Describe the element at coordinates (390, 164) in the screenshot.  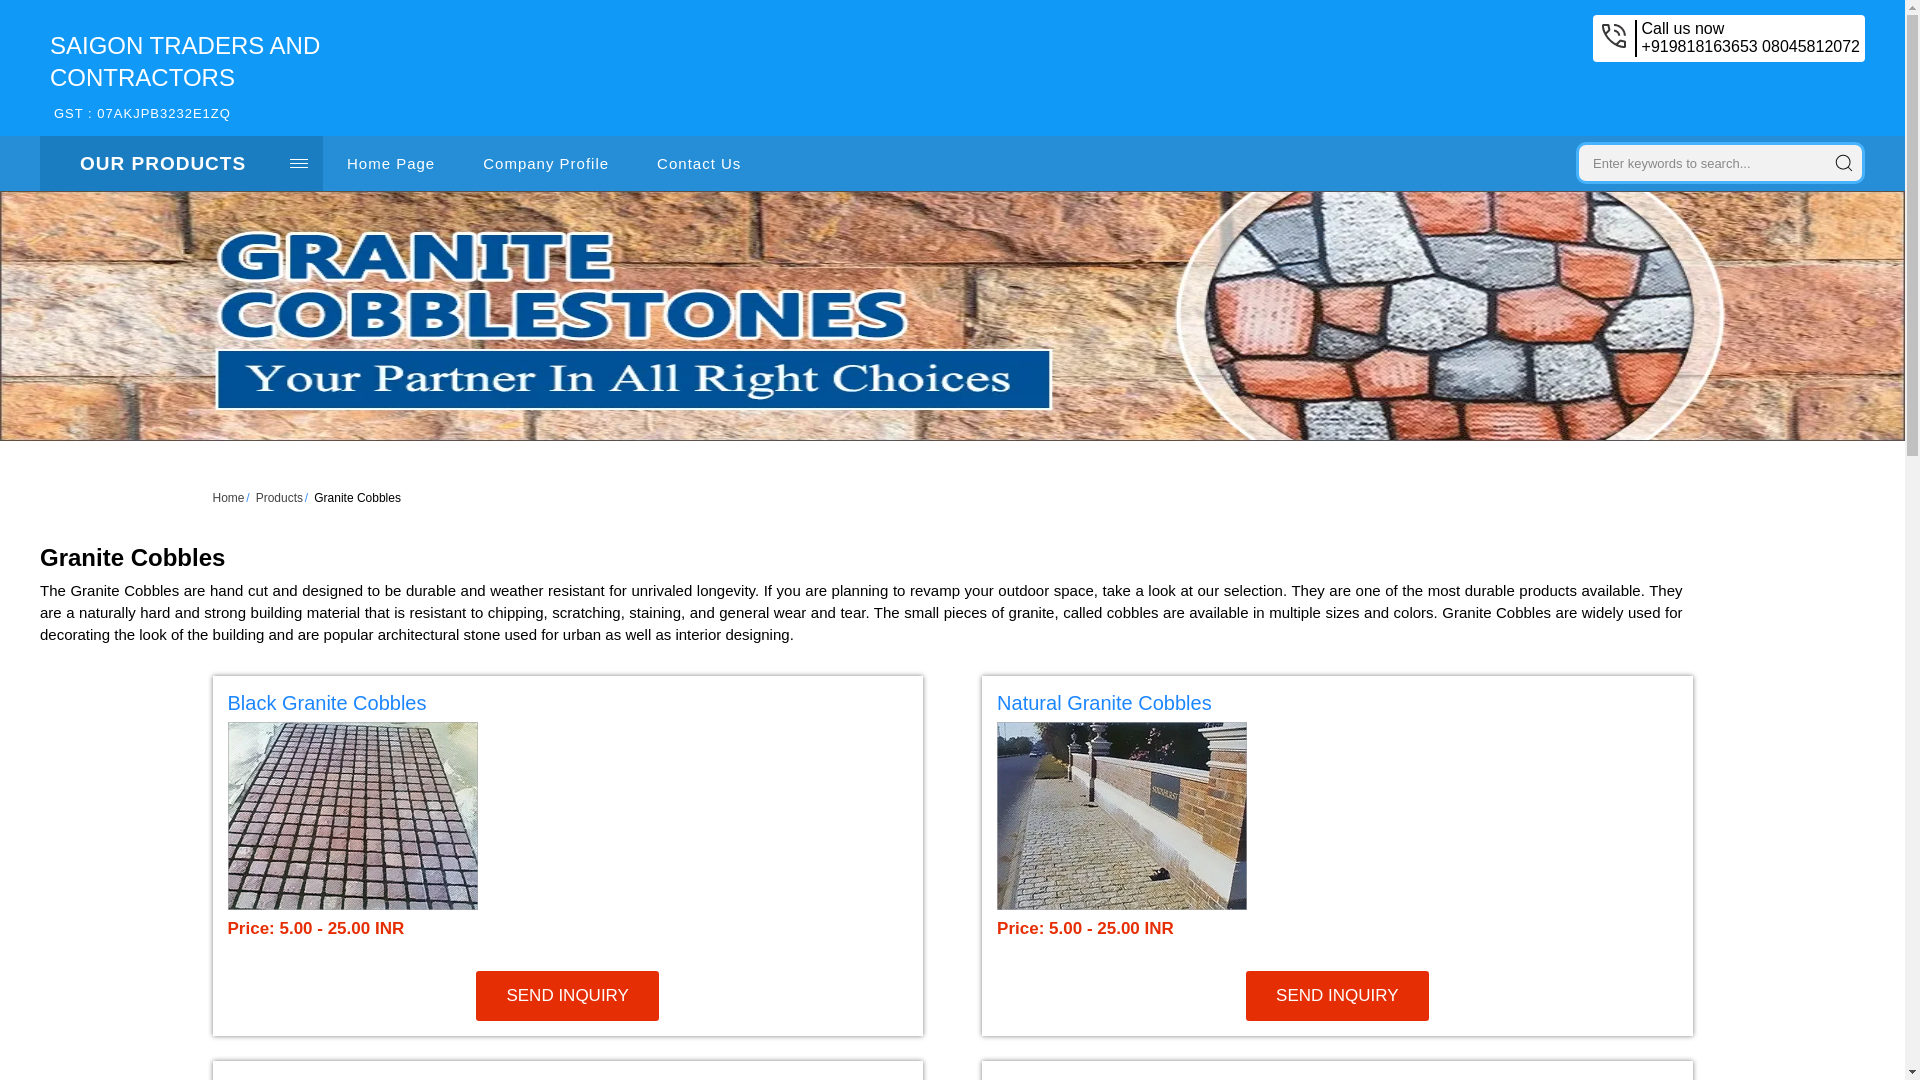
I see `Contact Us` at that location.